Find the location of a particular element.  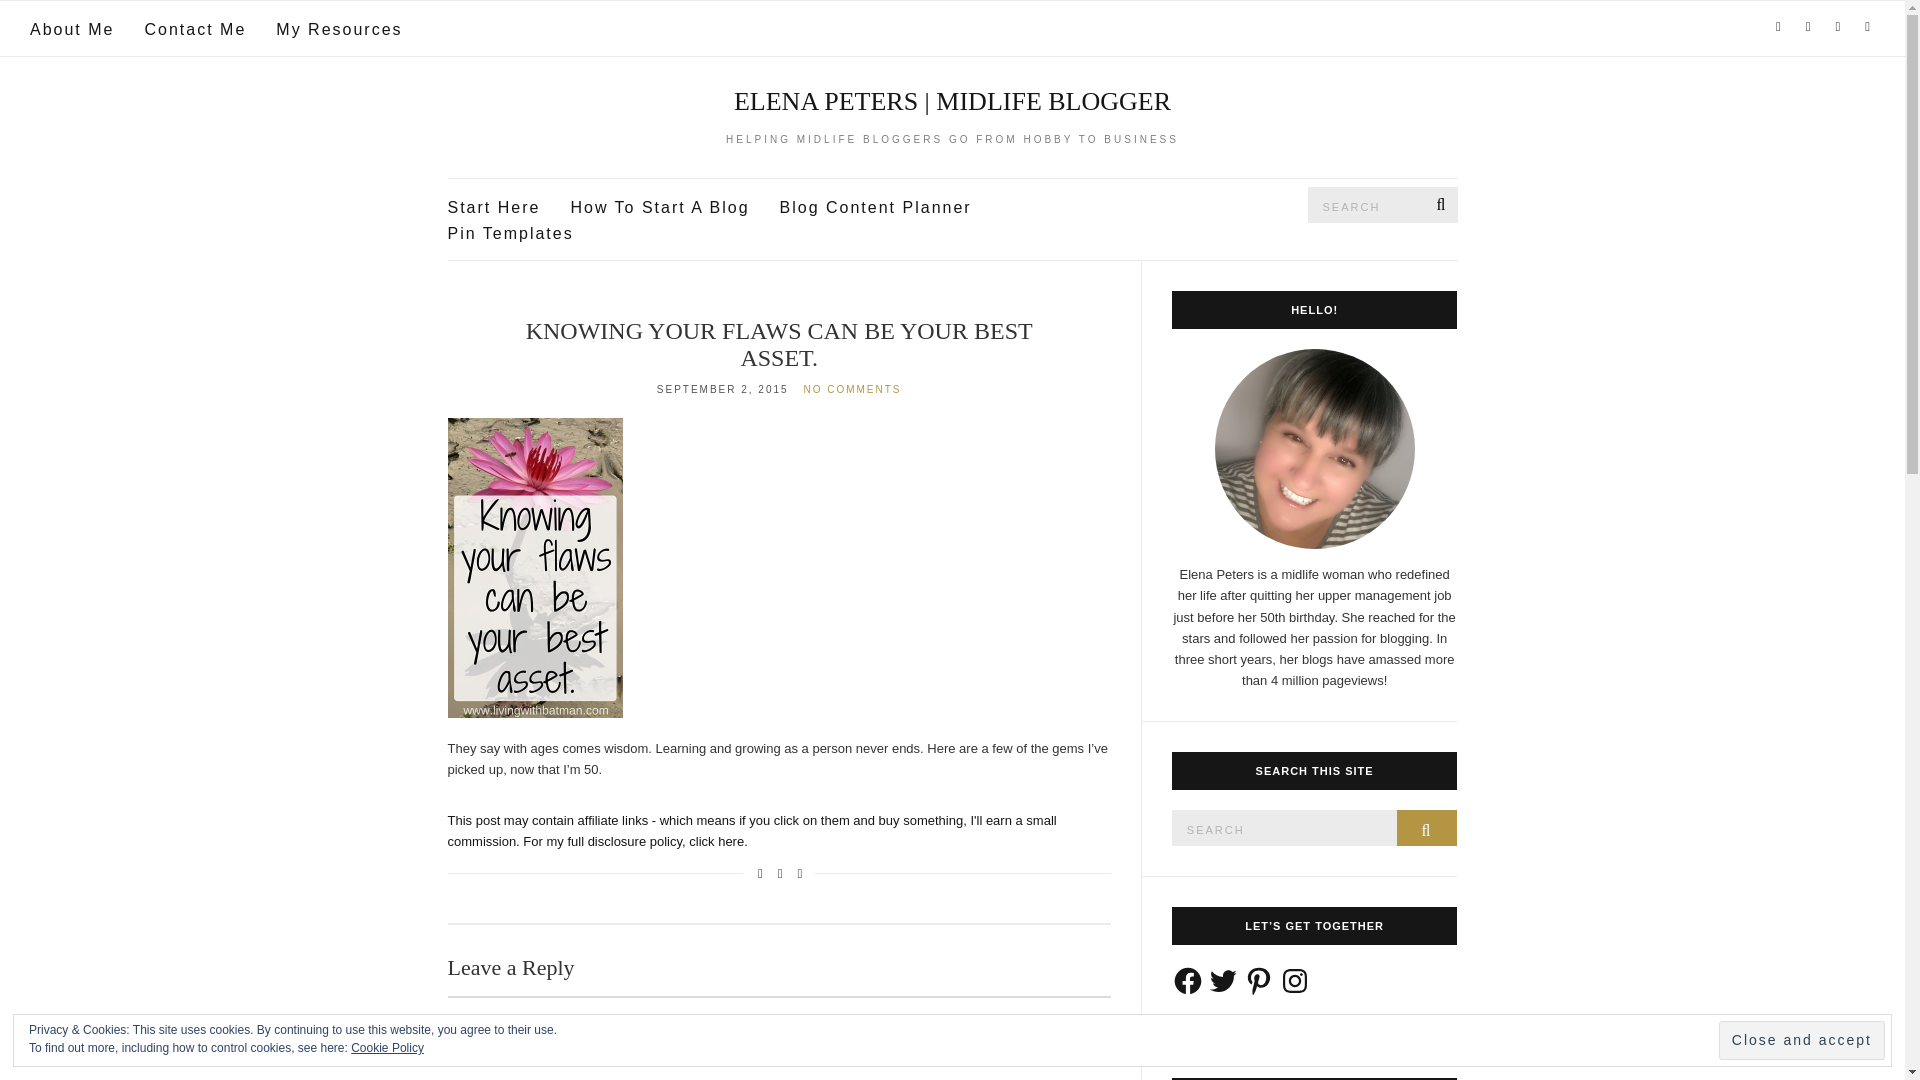

My Resources is located at coordinates (338, 30).